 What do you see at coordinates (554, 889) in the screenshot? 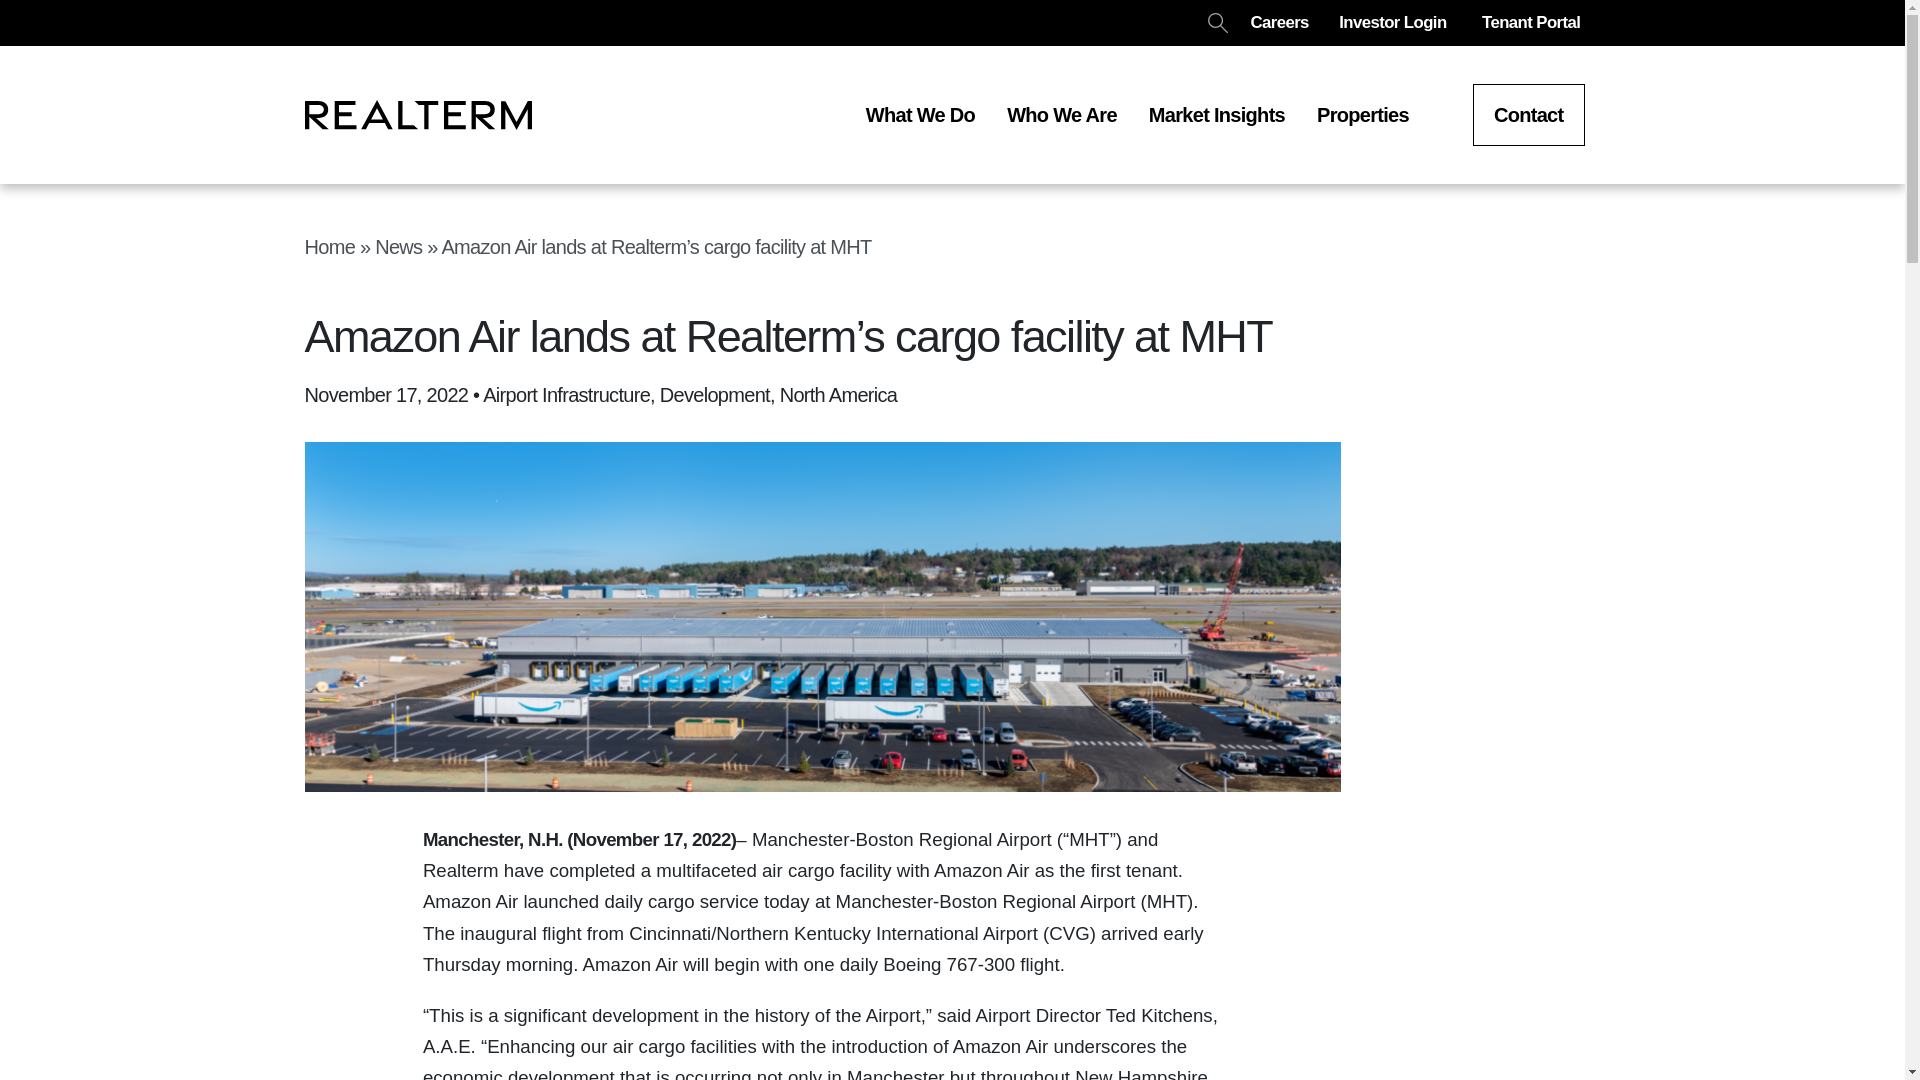
I see `Investor Login` at bounding box center [554, 889].